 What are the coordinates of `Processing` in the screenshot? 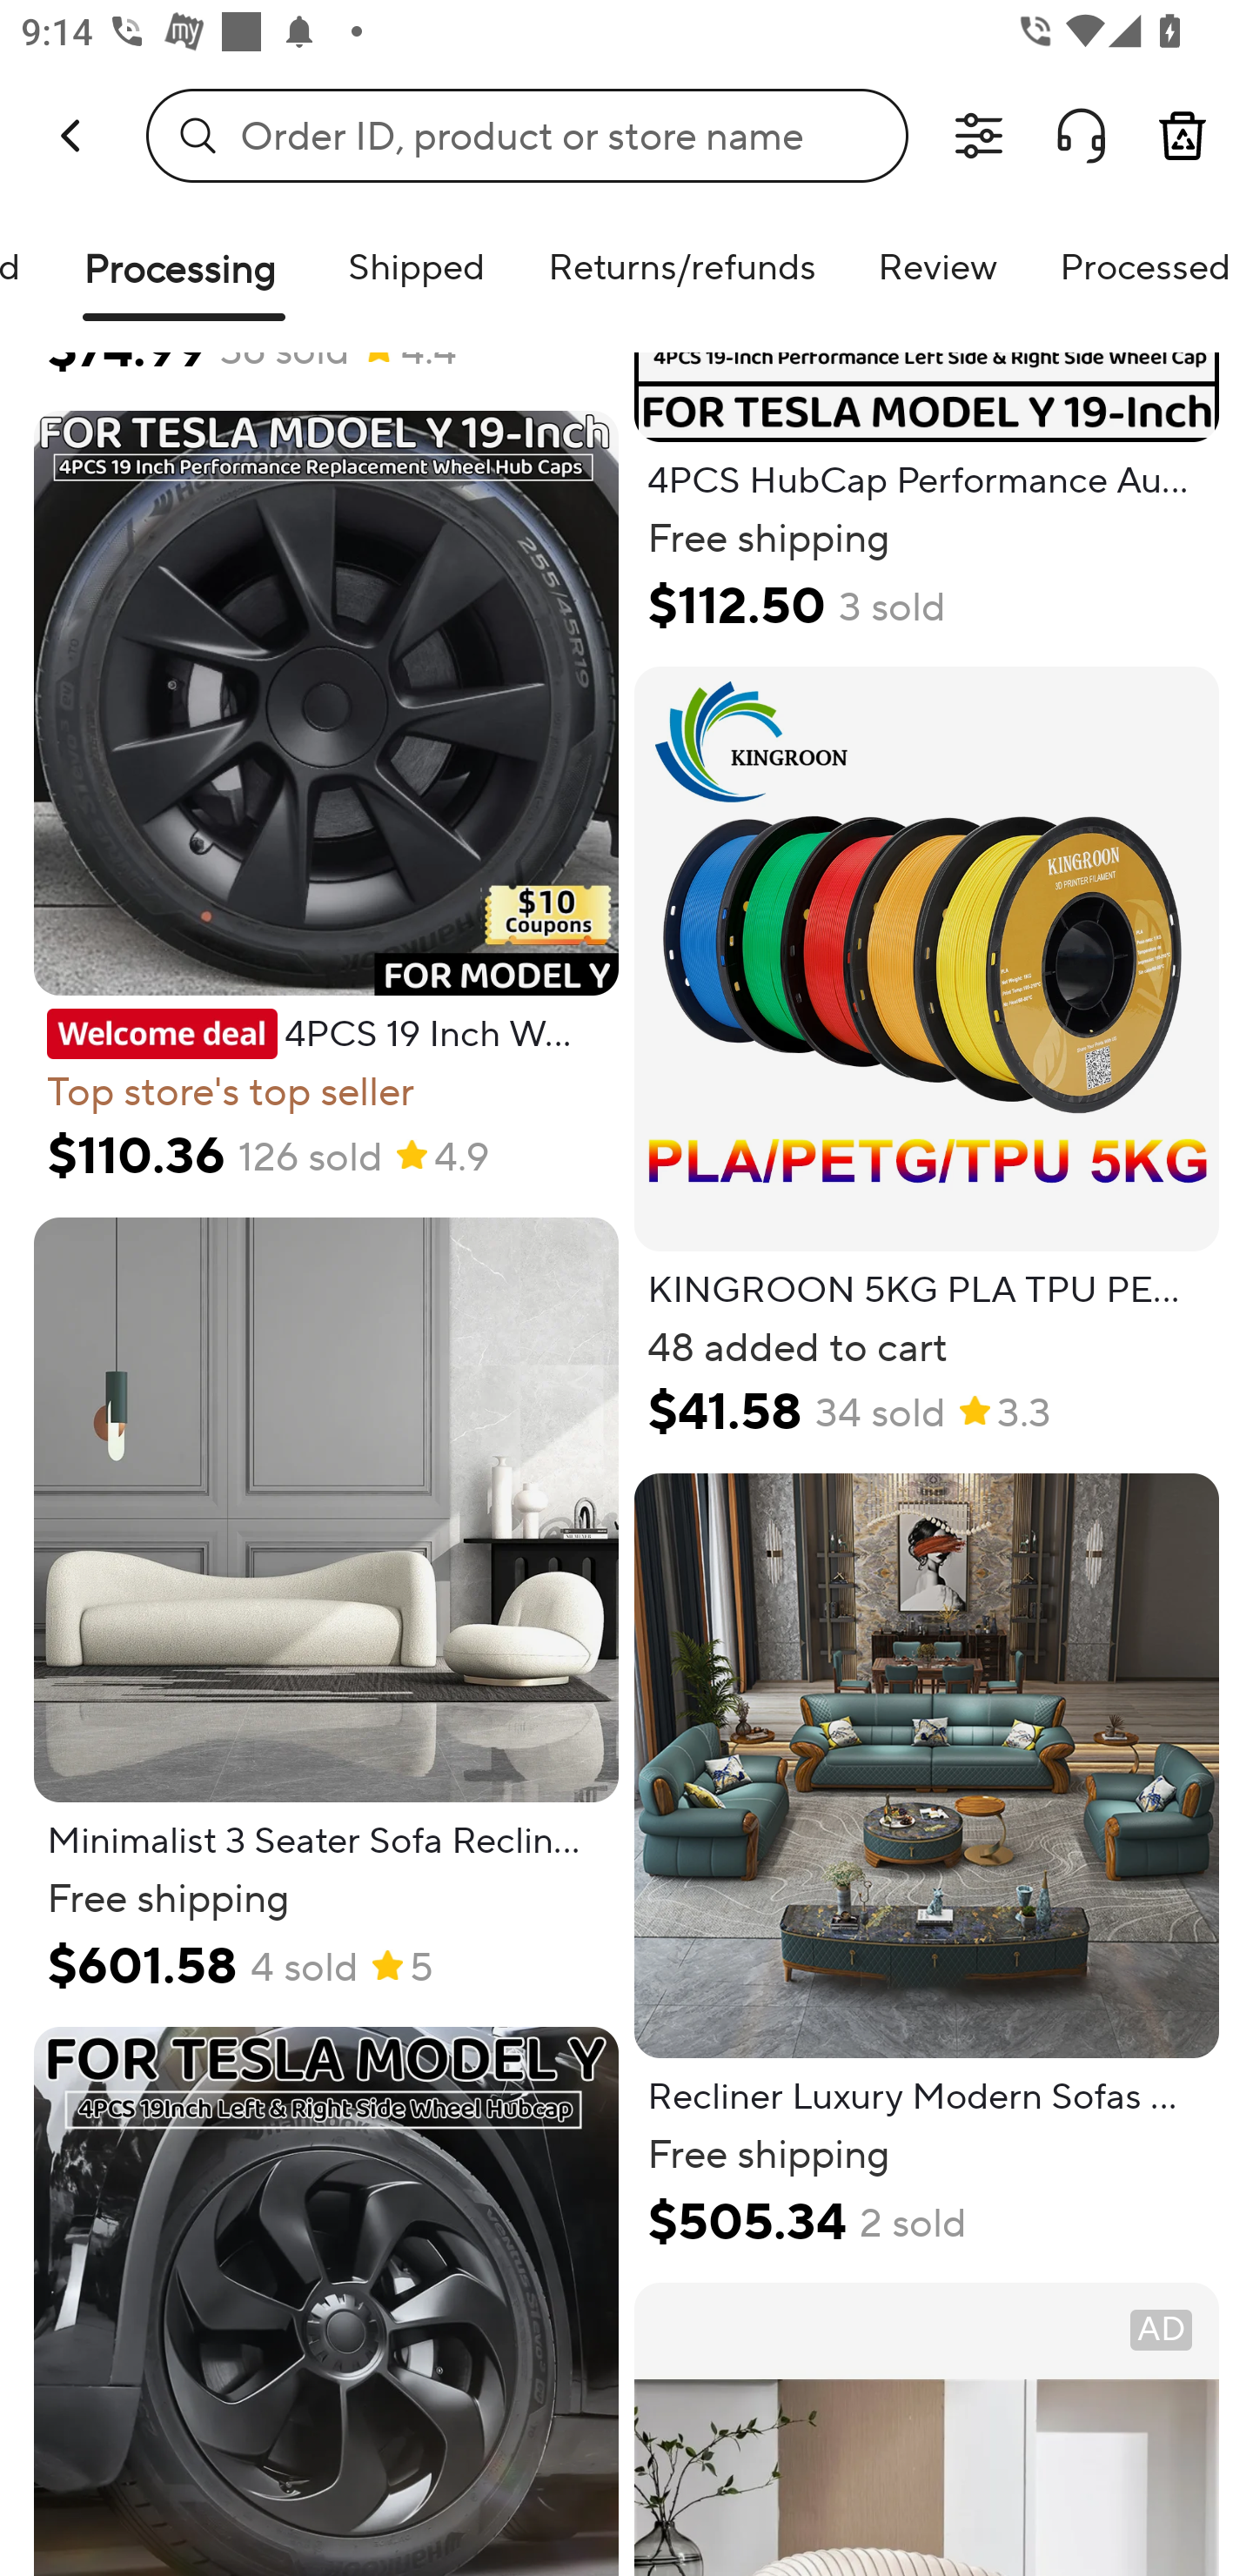 It's located at (184, 280).